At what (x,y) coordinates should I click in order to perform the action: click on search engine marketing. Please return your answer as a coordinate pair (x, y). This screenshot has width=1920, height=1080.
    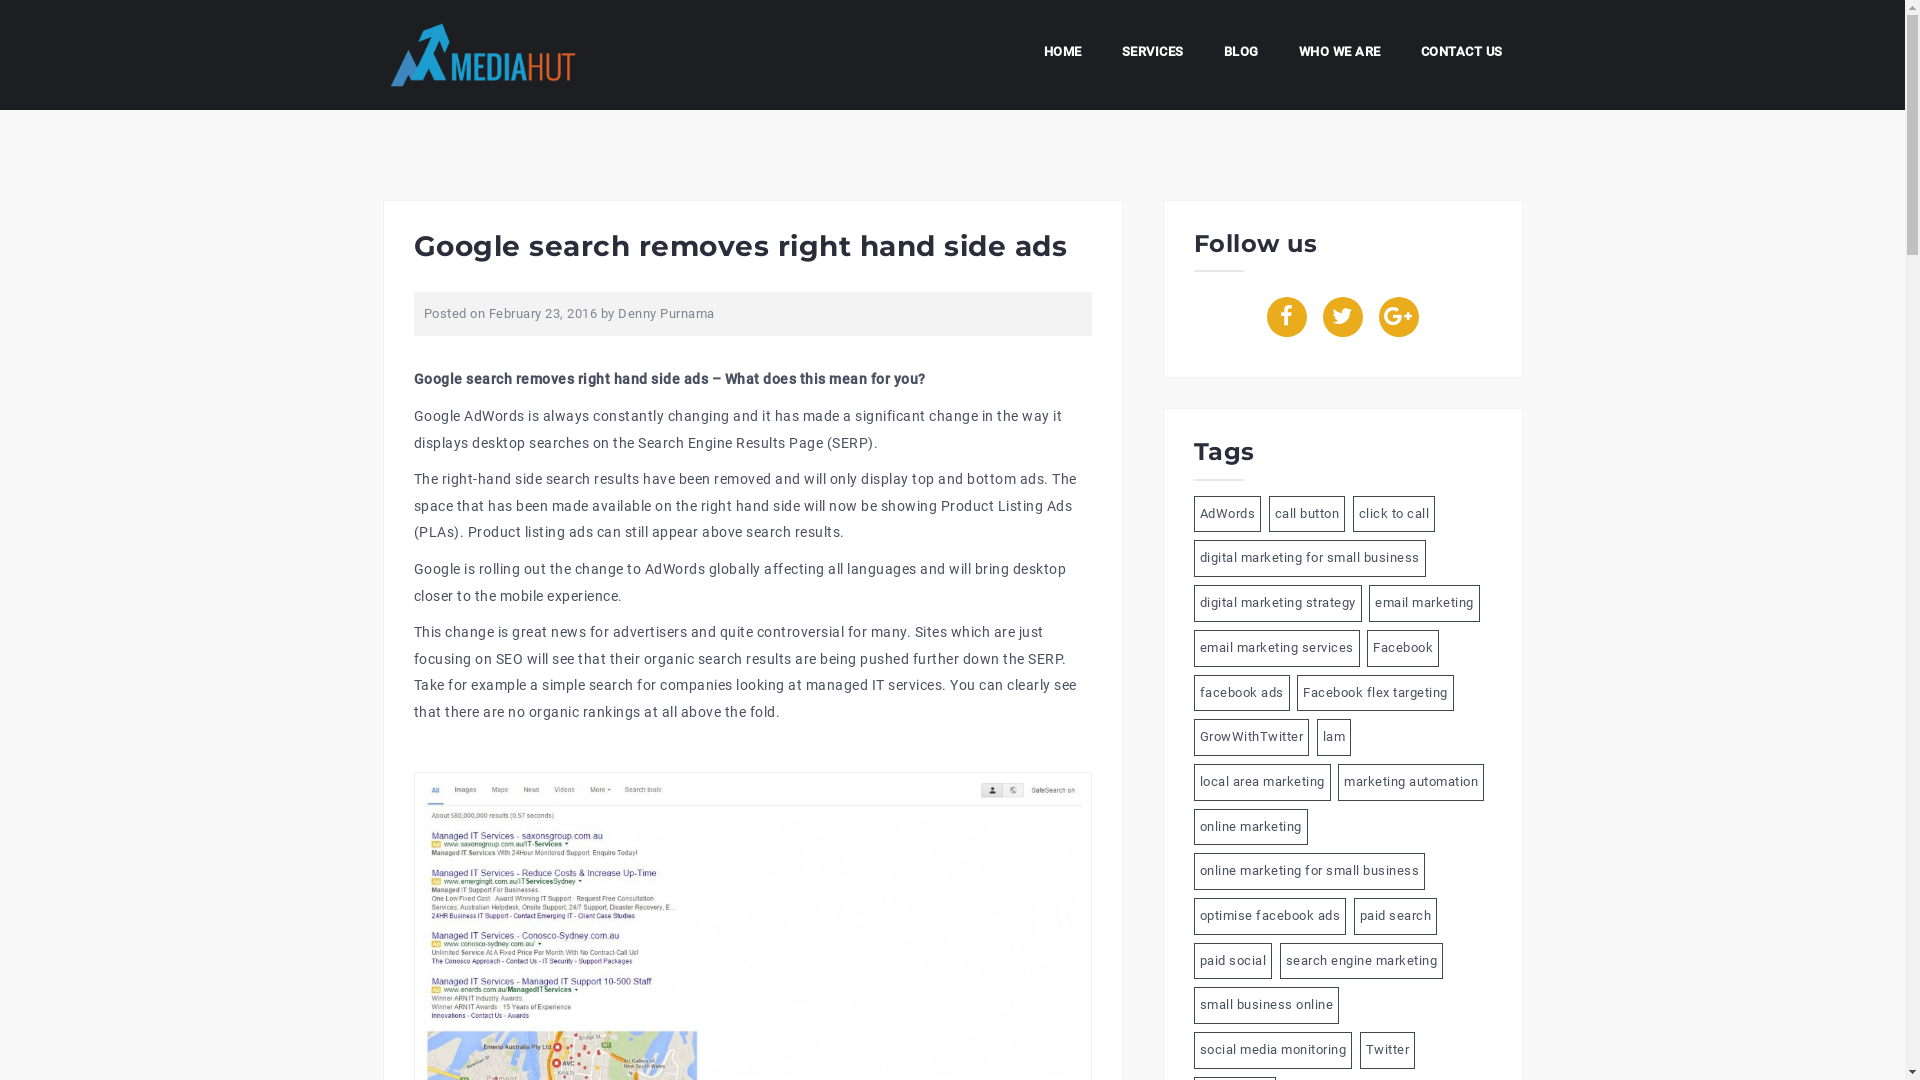
    Looking at the image, I should click on (1362, 962).